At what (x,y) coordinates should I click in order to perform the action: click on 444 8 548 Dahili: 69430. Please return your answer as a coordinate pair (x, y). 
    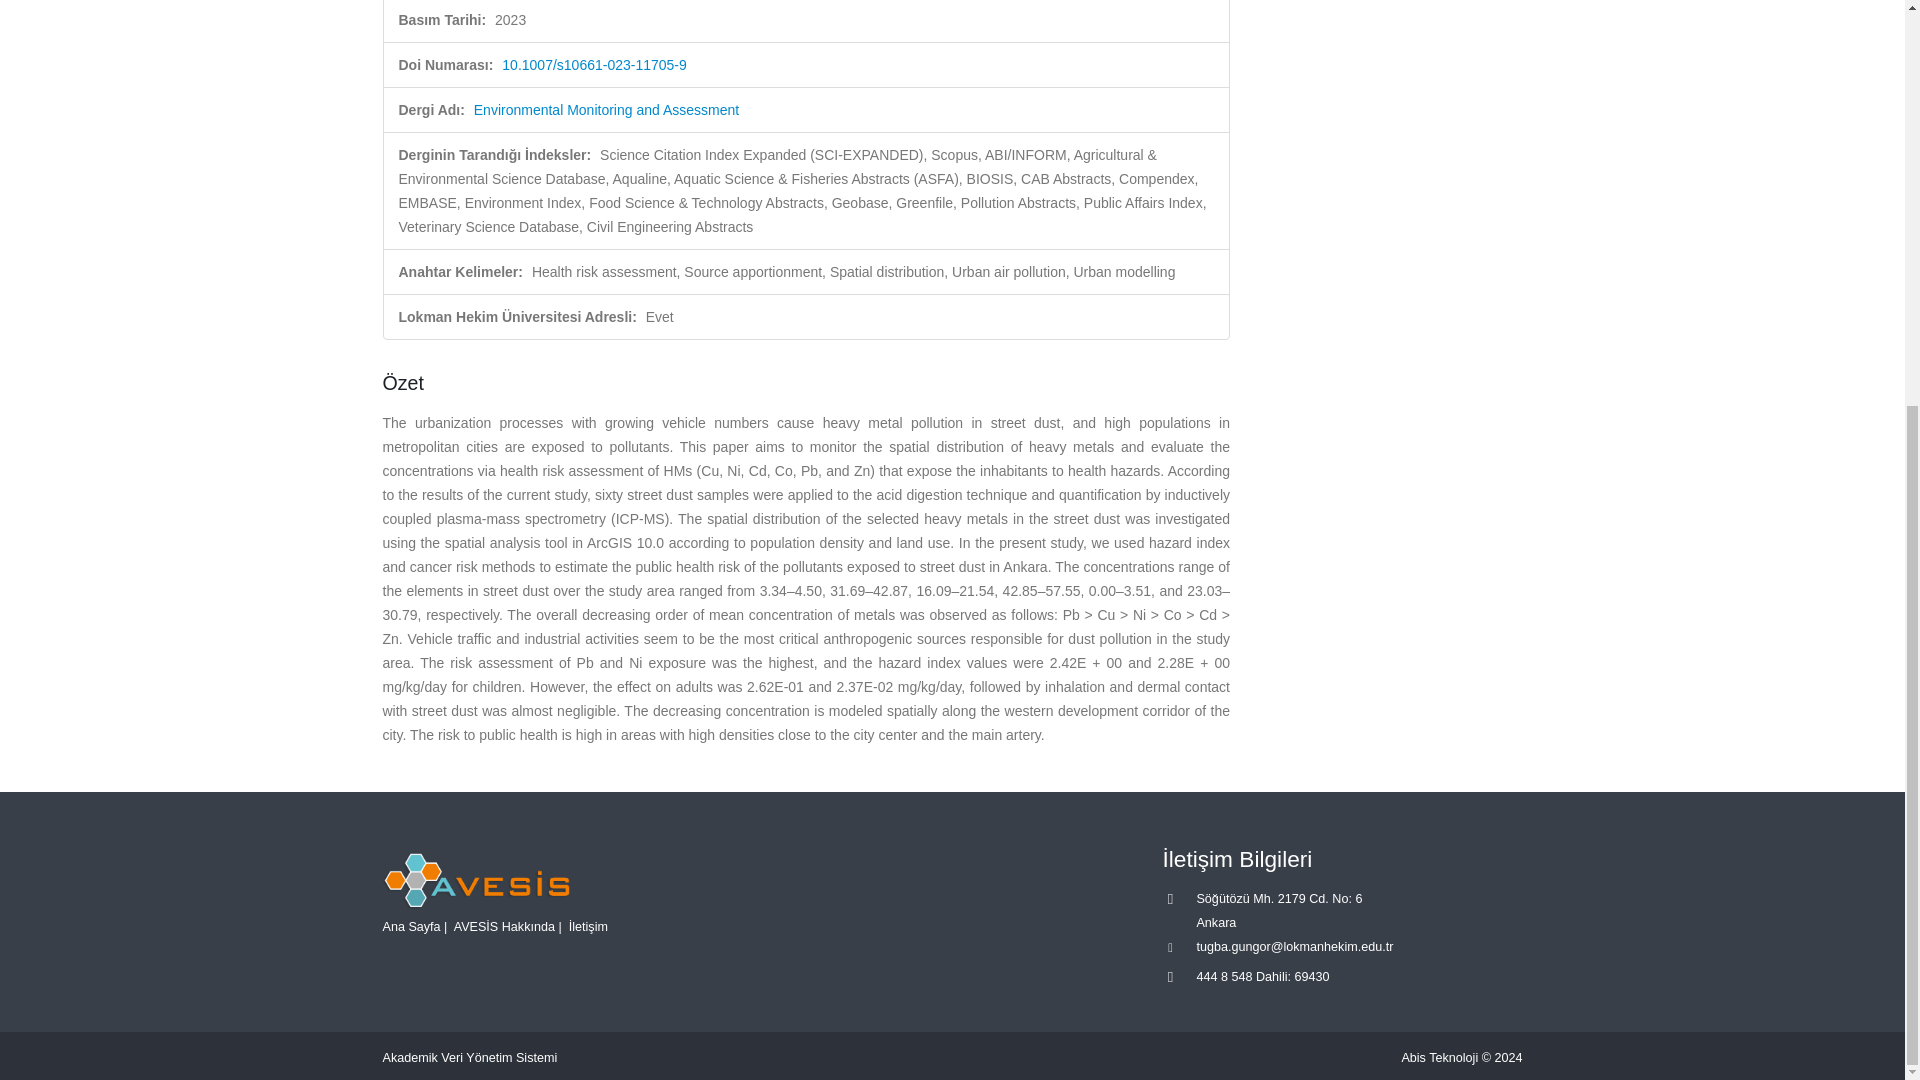
    Looking at the image, I should click on (1262, 976).